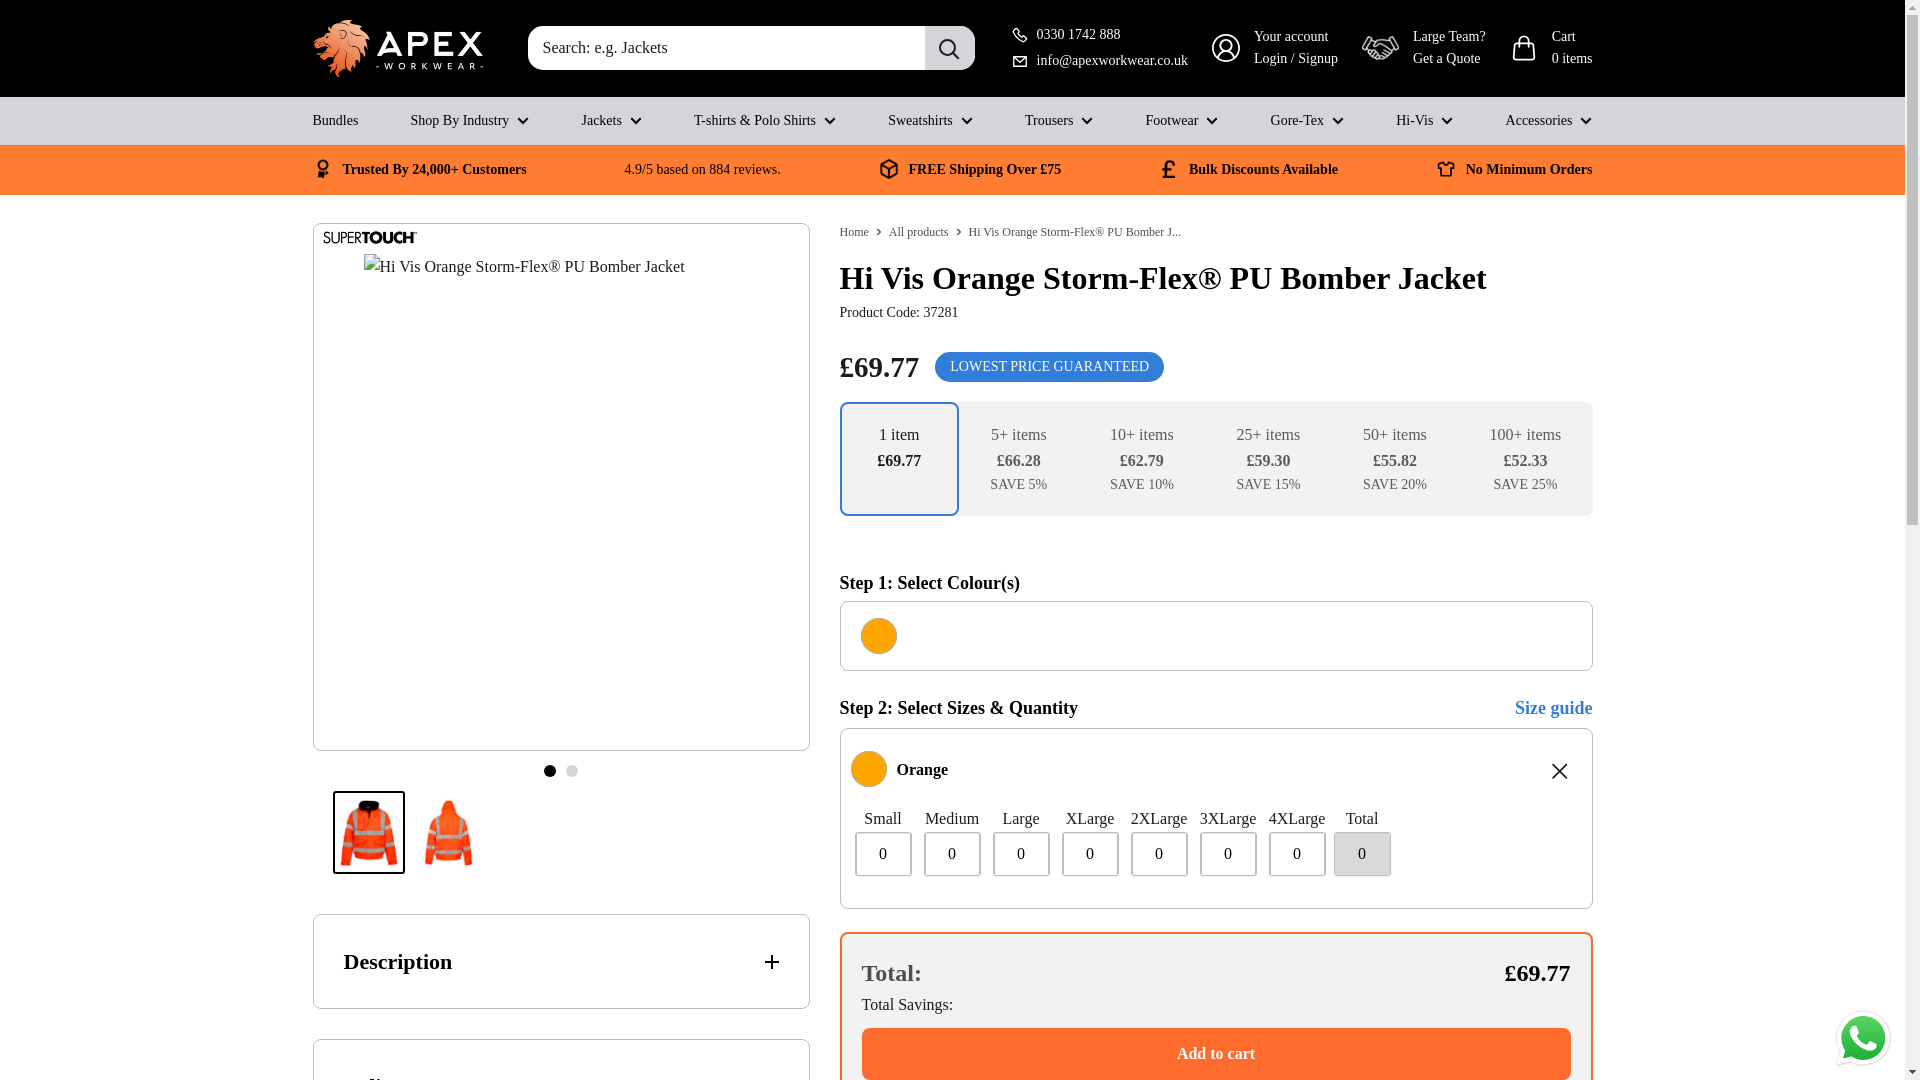 This screenshot has height=1080, width=1920. Describe the element at coordinates (883, 853) in the screenshot. I see `0` at that location.